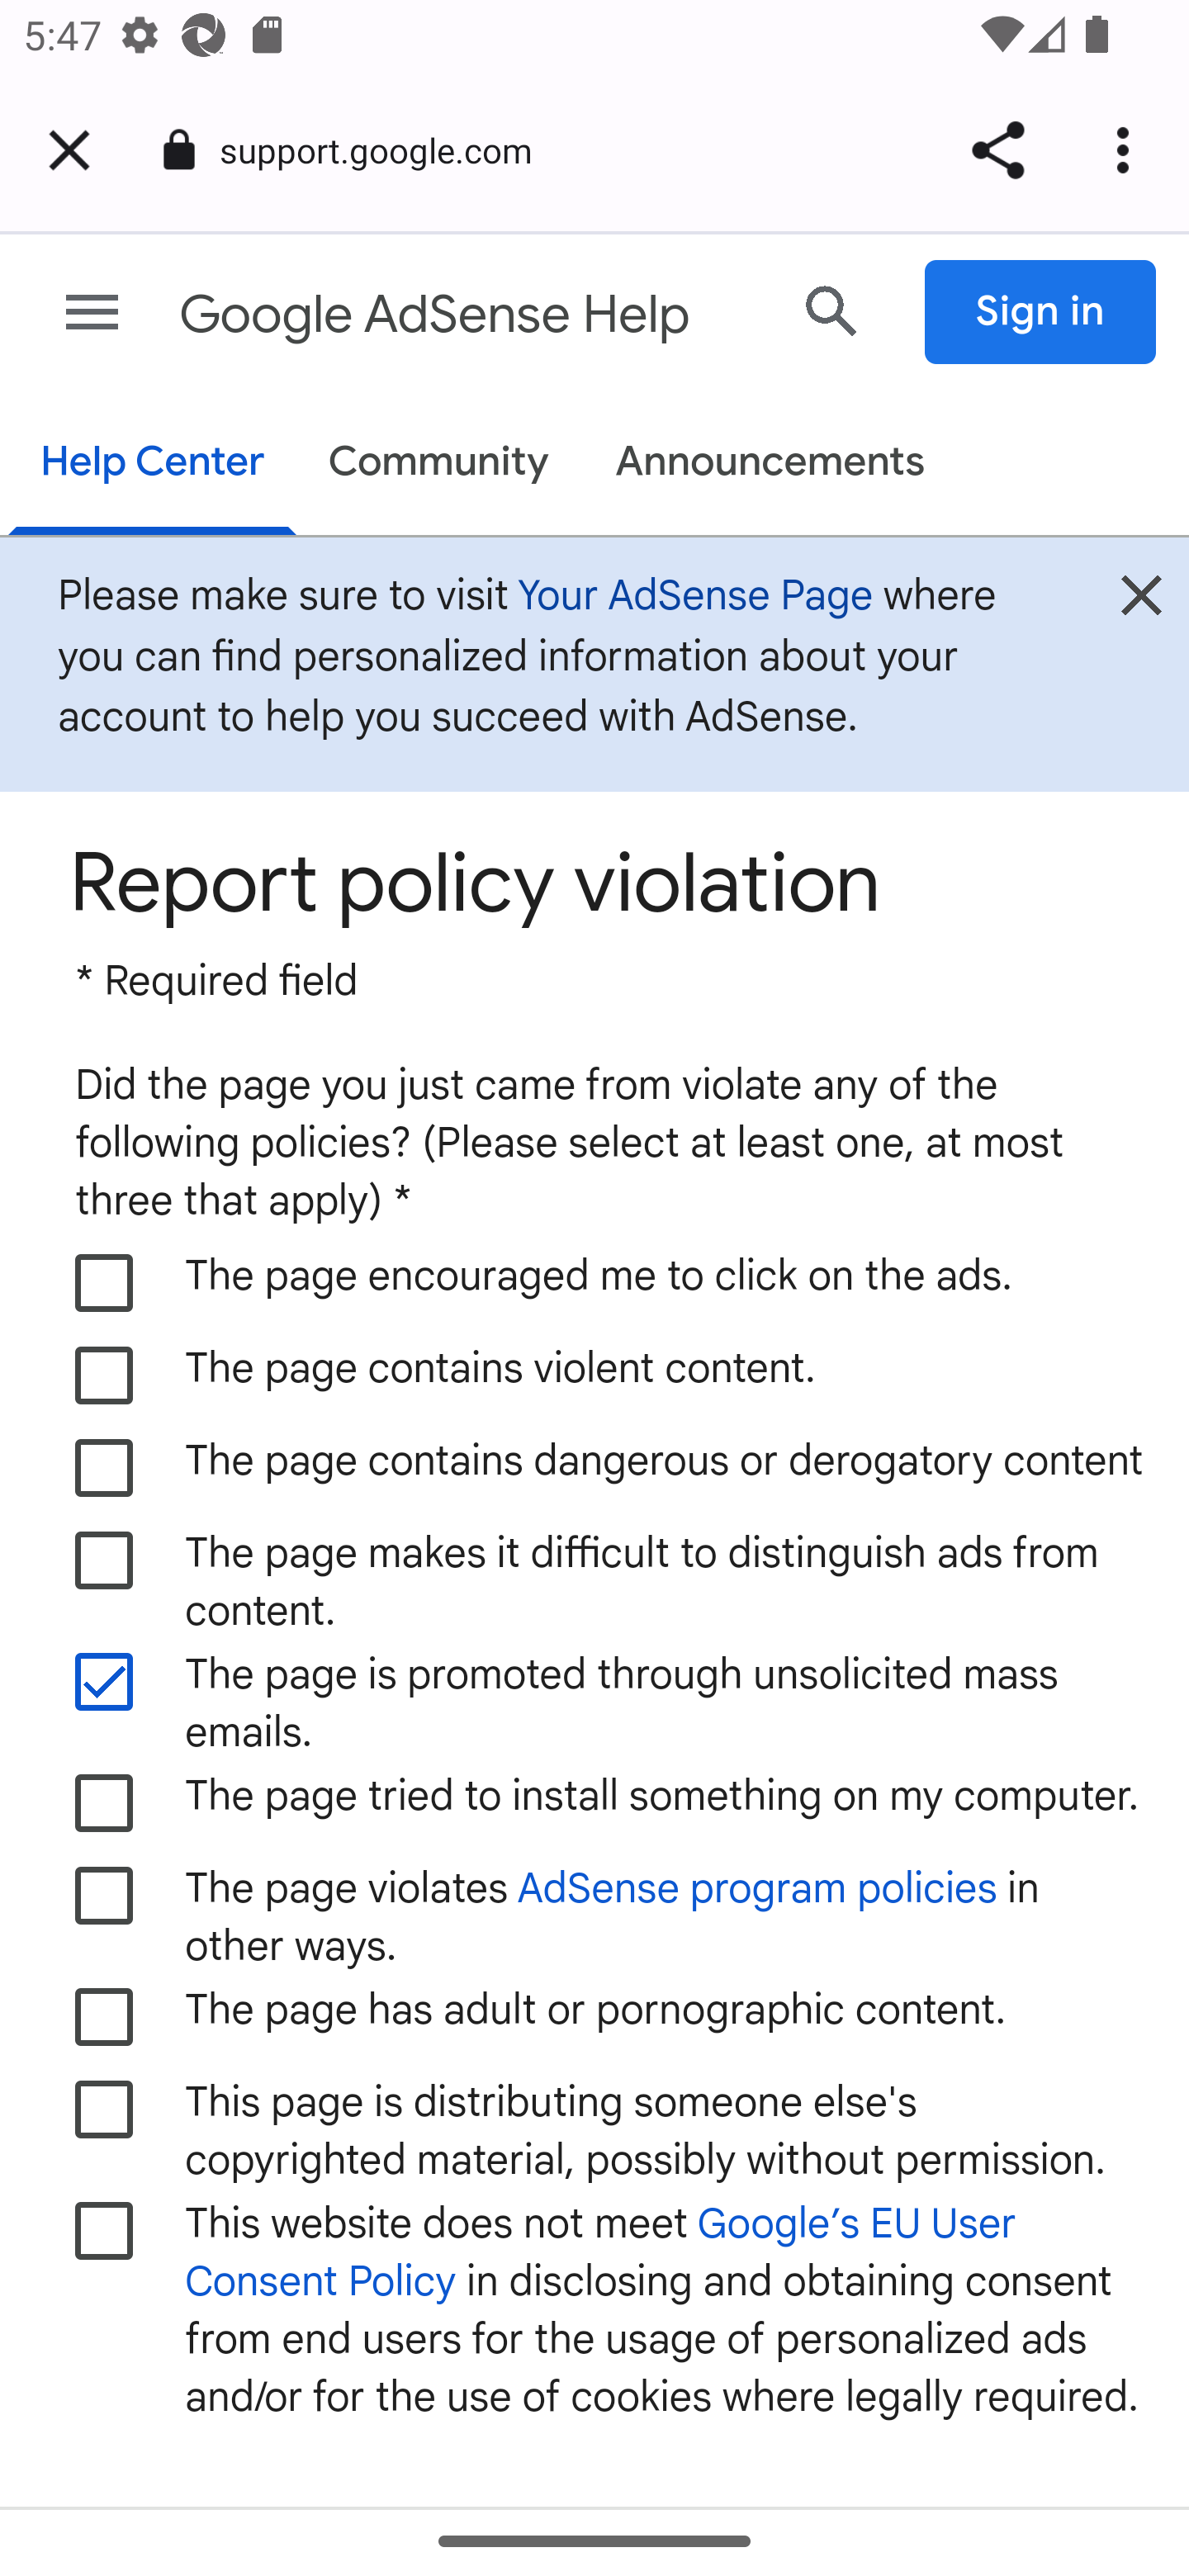 The height and width of the screenshot is (2576, 1189). Describe the element at coordinates (694, 596) in the screenshot. I see `Your AdSense Page` at that location.